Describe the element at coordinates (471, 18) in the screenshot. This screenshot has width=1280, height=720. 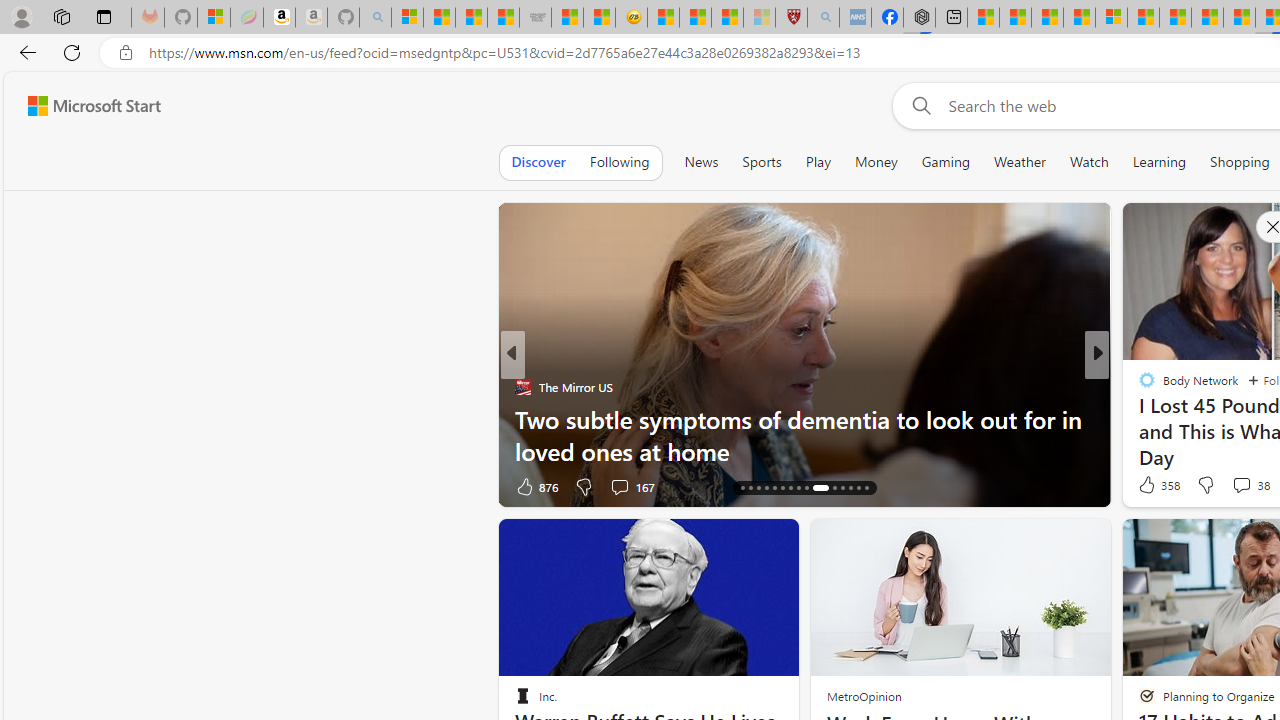
I see `MSNBC - MSN` at that location.